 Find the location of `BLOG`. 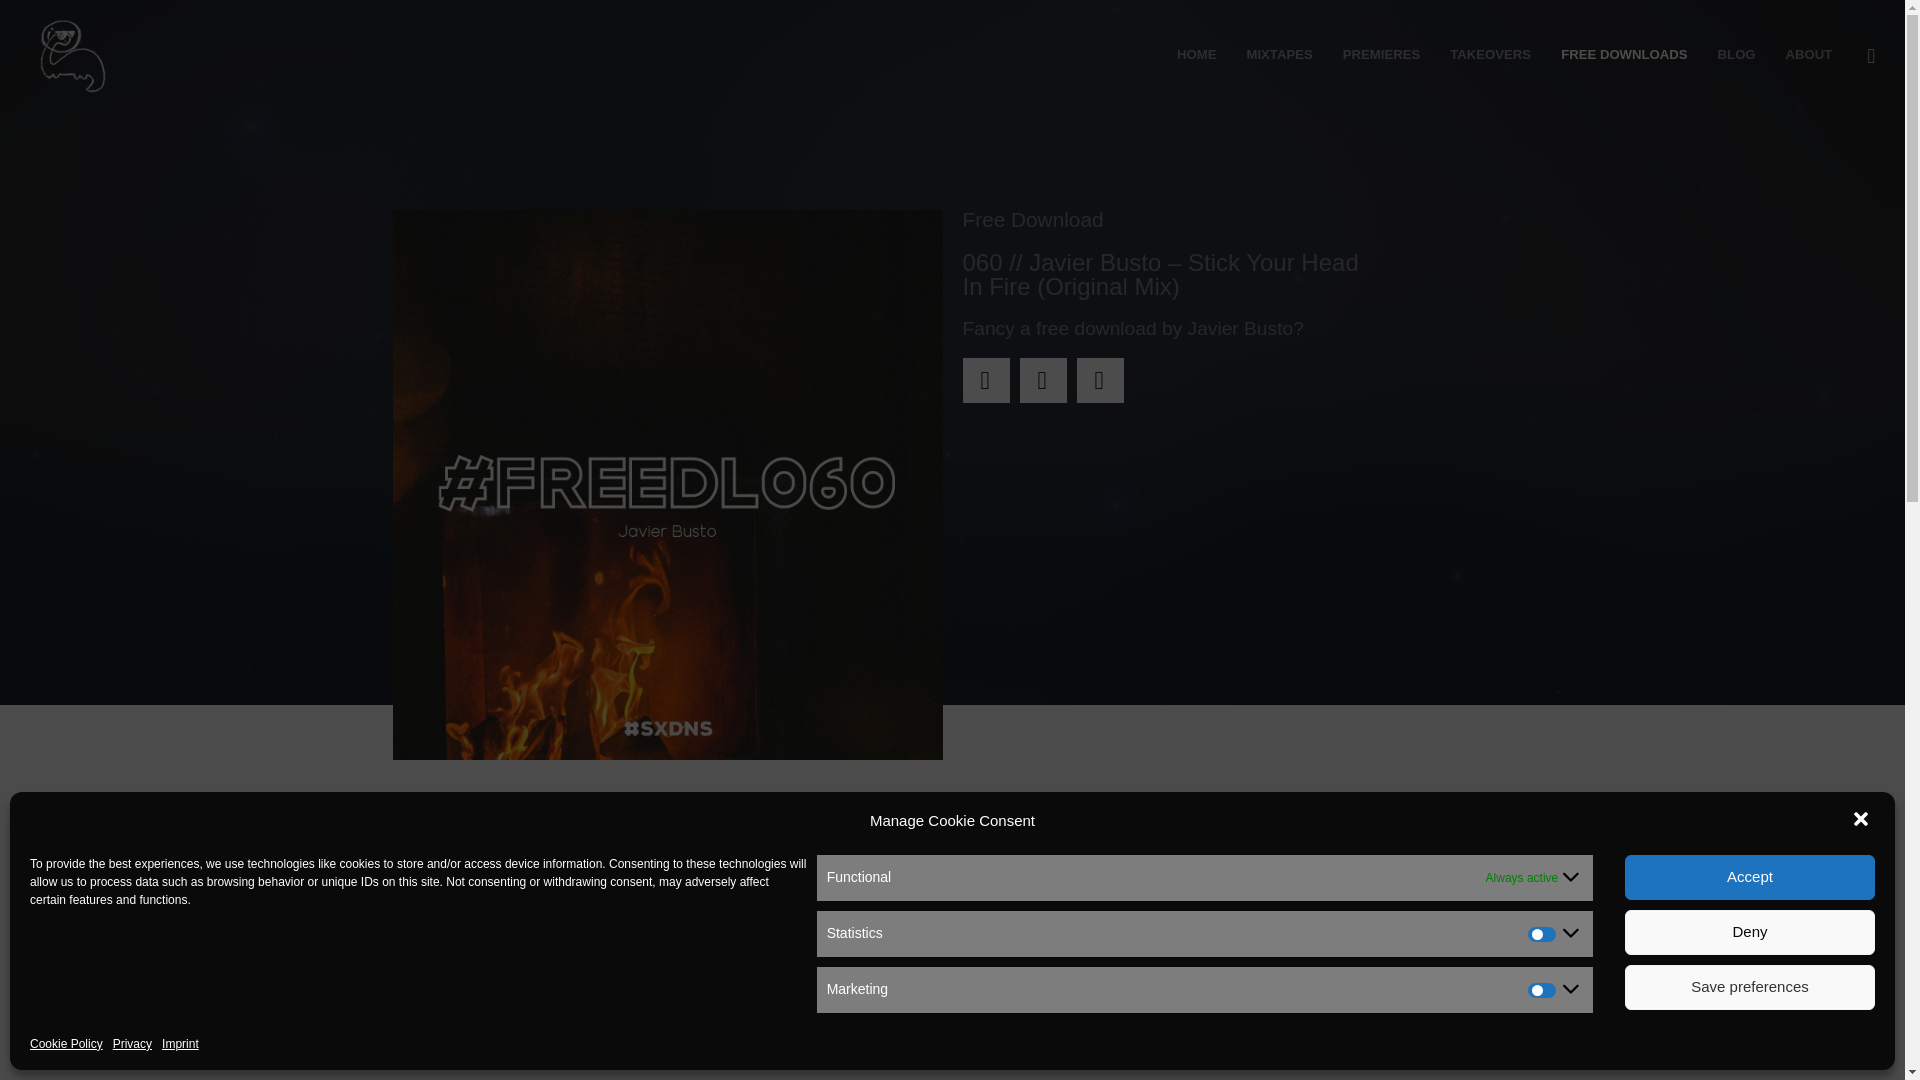

BLOG is located at coordinates (1736, 55).